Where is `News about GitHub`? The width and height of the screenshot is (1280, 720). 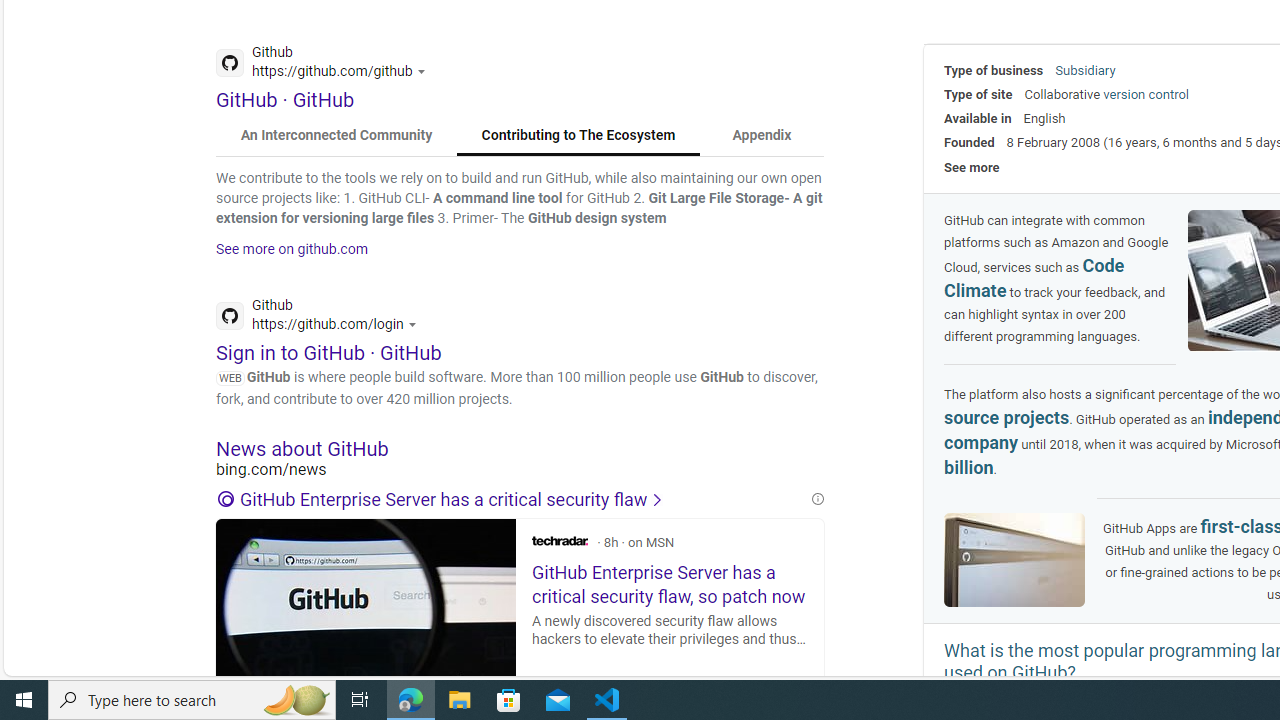
News about GitHub is located at coordinates (520, 448).